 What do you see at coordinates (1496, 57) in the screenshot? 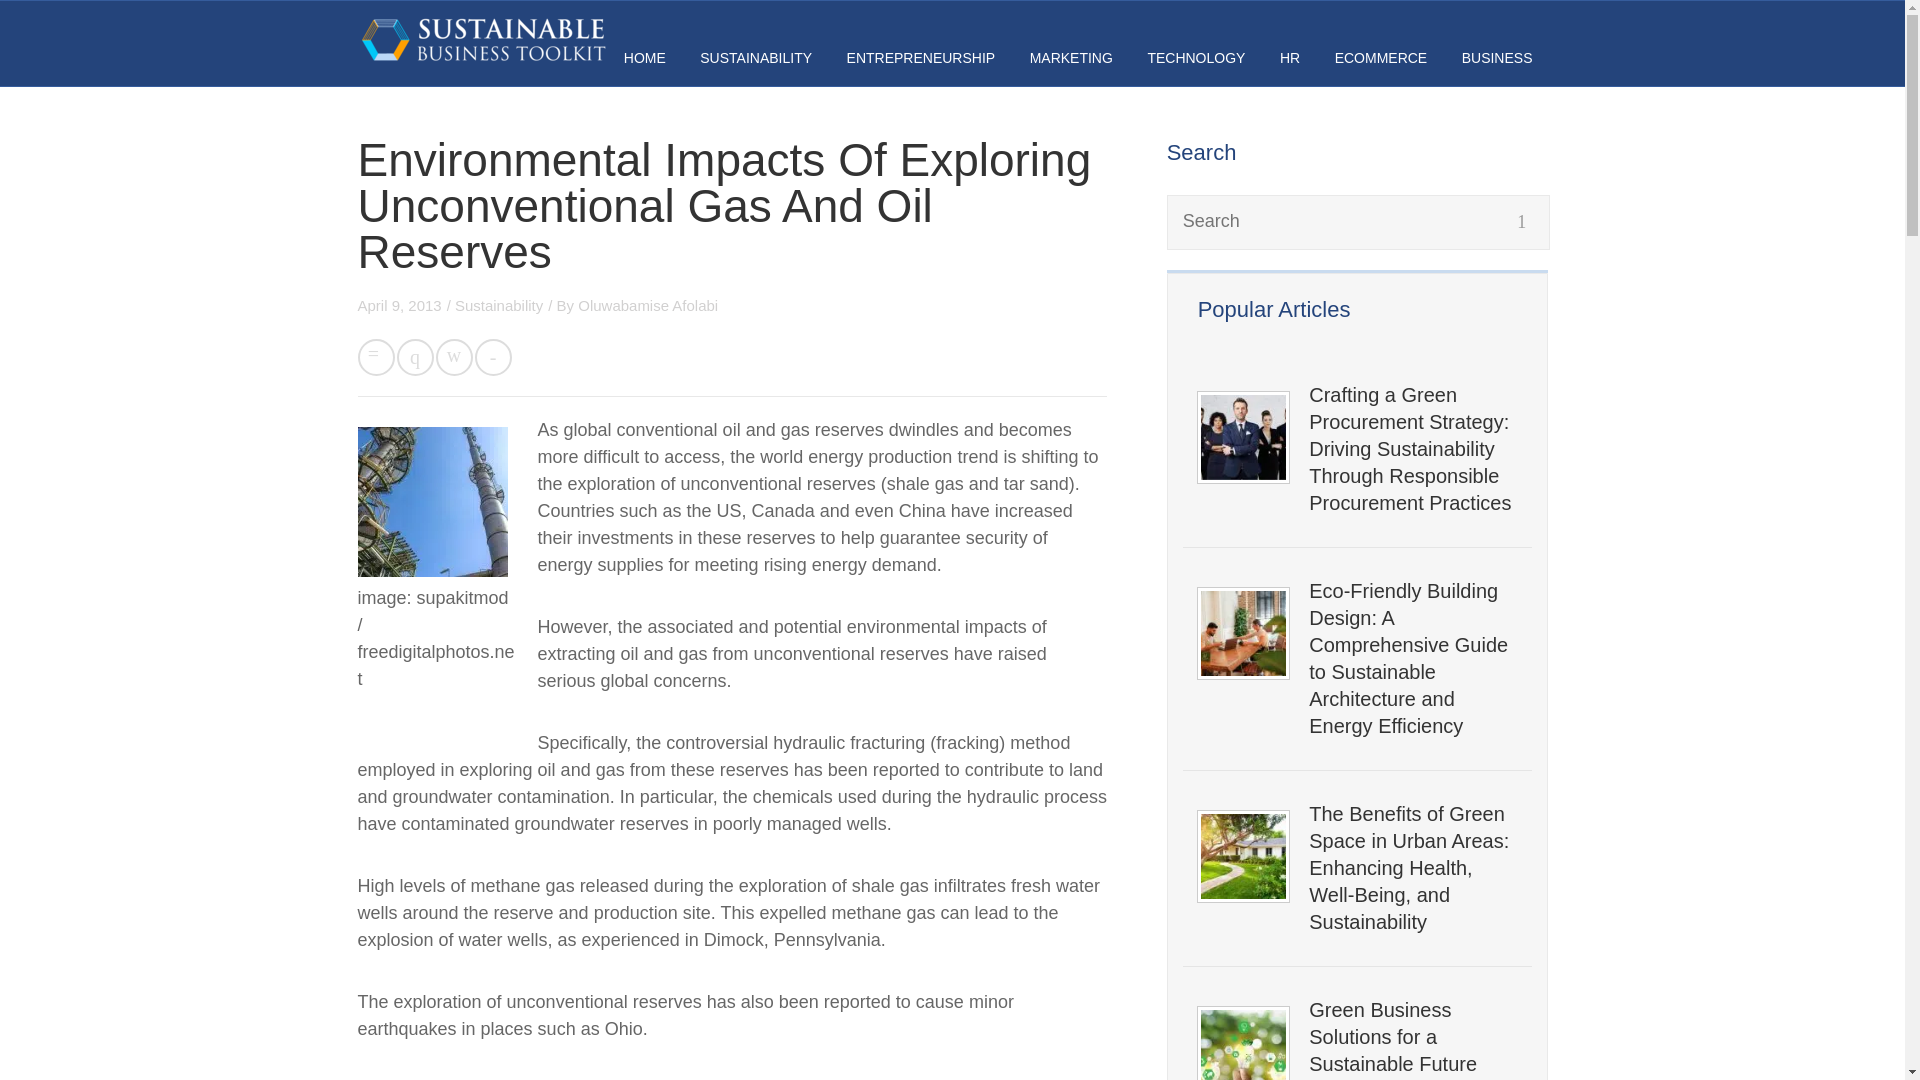
I see `BUSINESS` at bounding box center [1496, 57].